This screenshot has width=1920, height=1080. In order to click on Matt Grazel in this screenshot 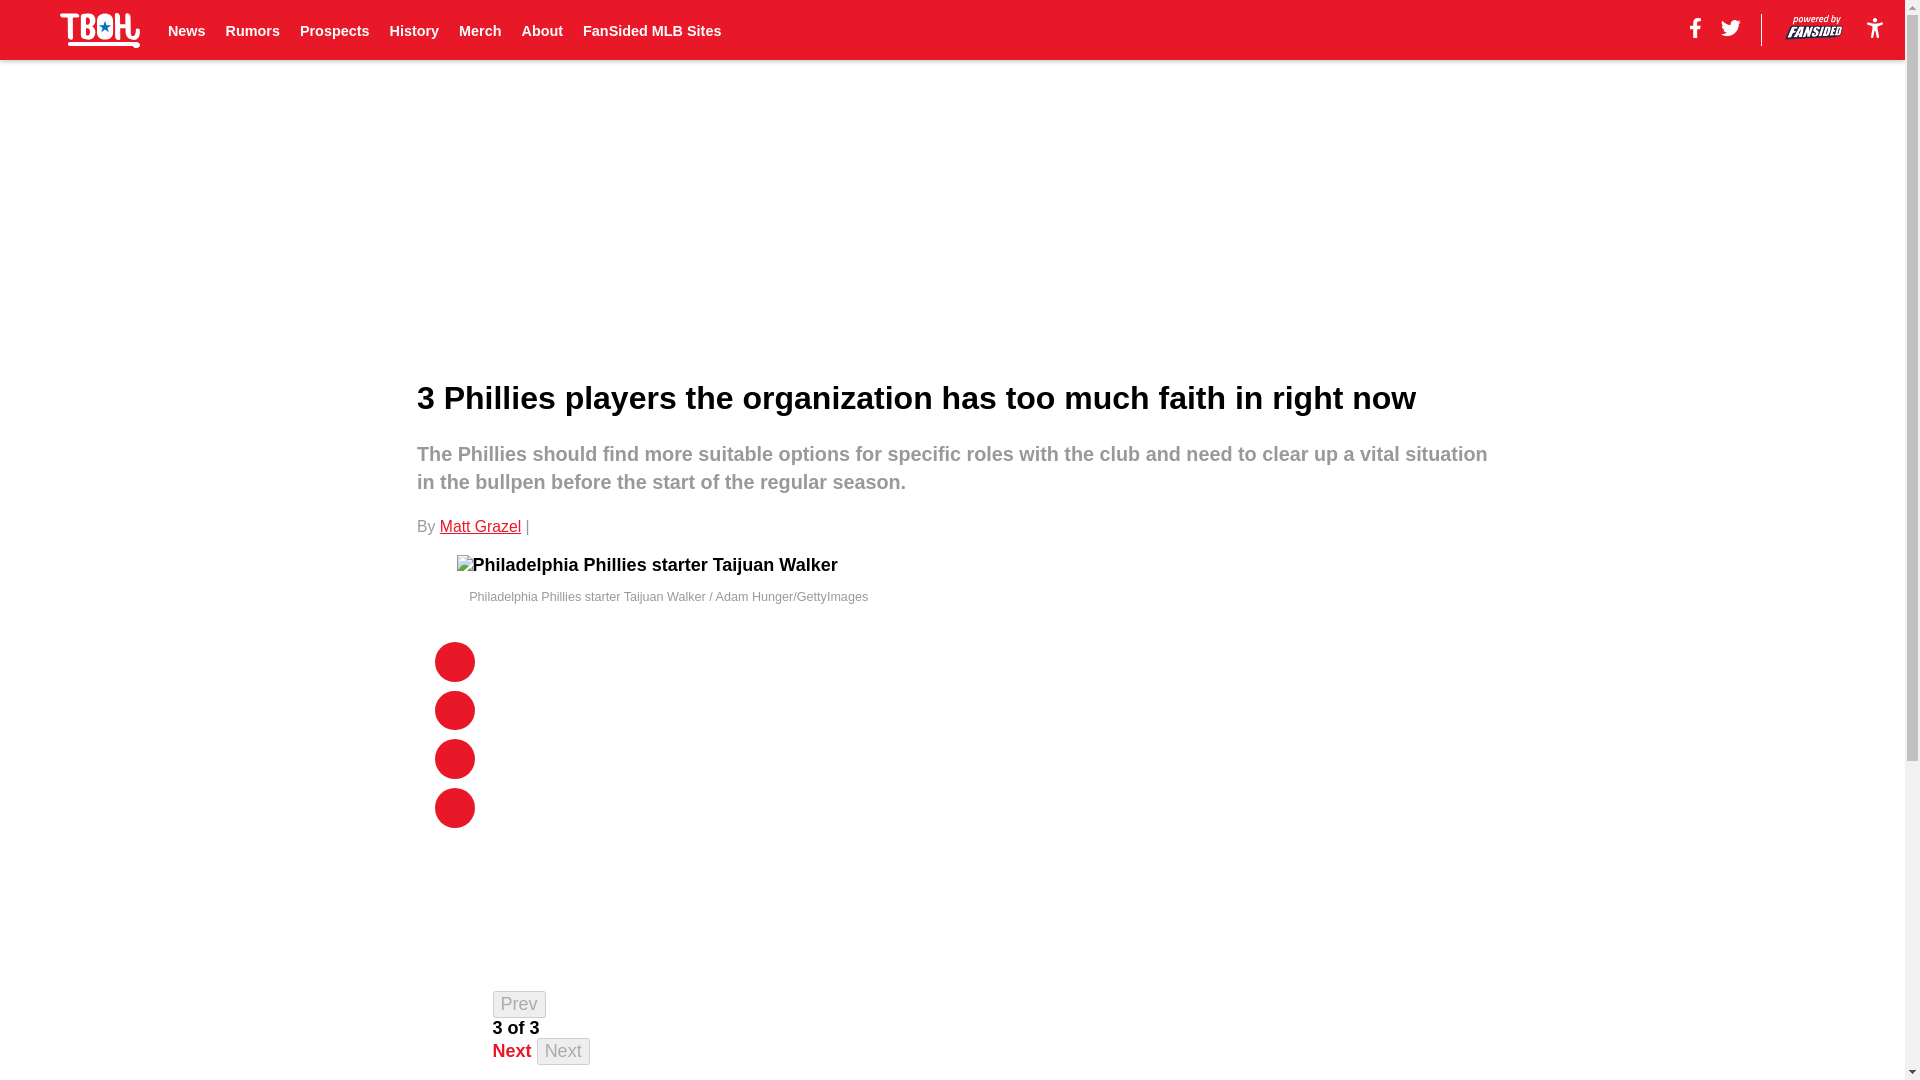, I will do `click(480, 526)`.